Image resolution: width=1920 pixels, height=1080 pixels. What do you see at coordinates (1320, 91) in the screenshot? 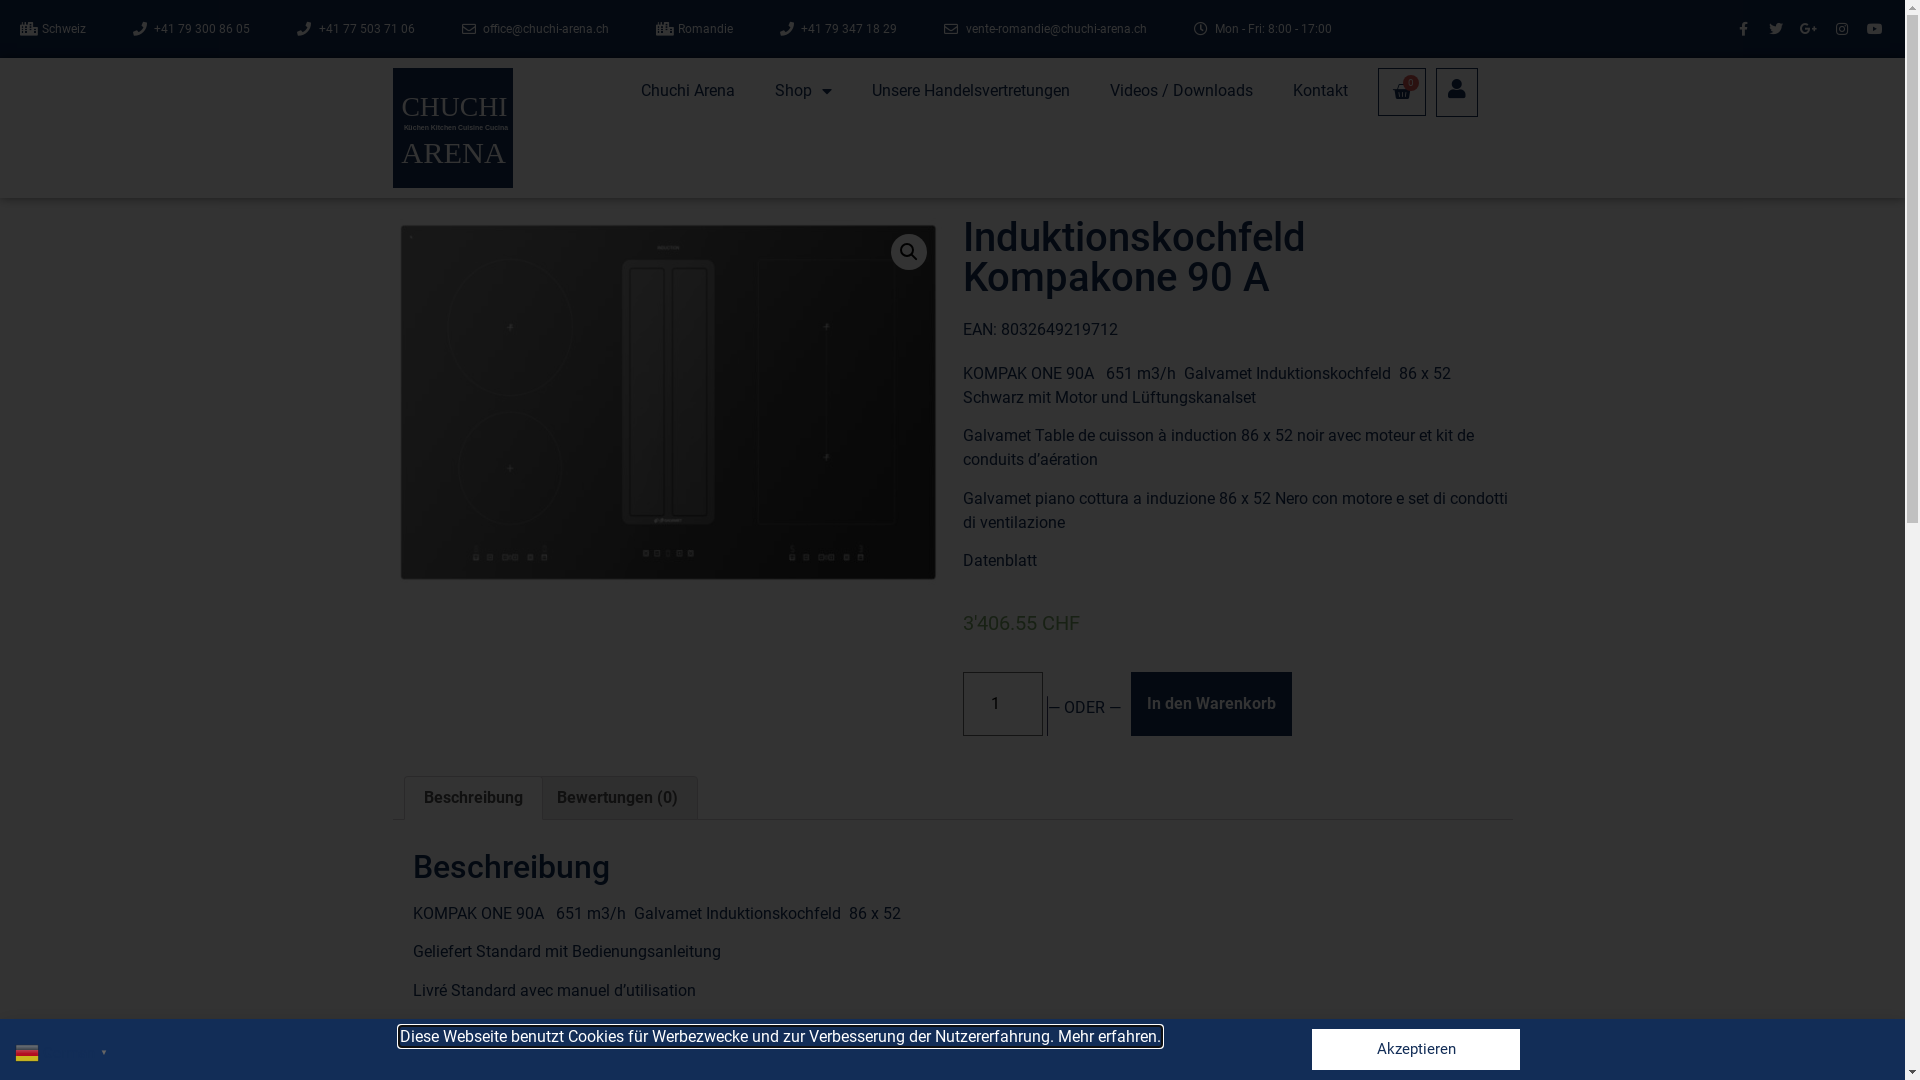
I see `Kontakt` at bounding box center [1320, 91].